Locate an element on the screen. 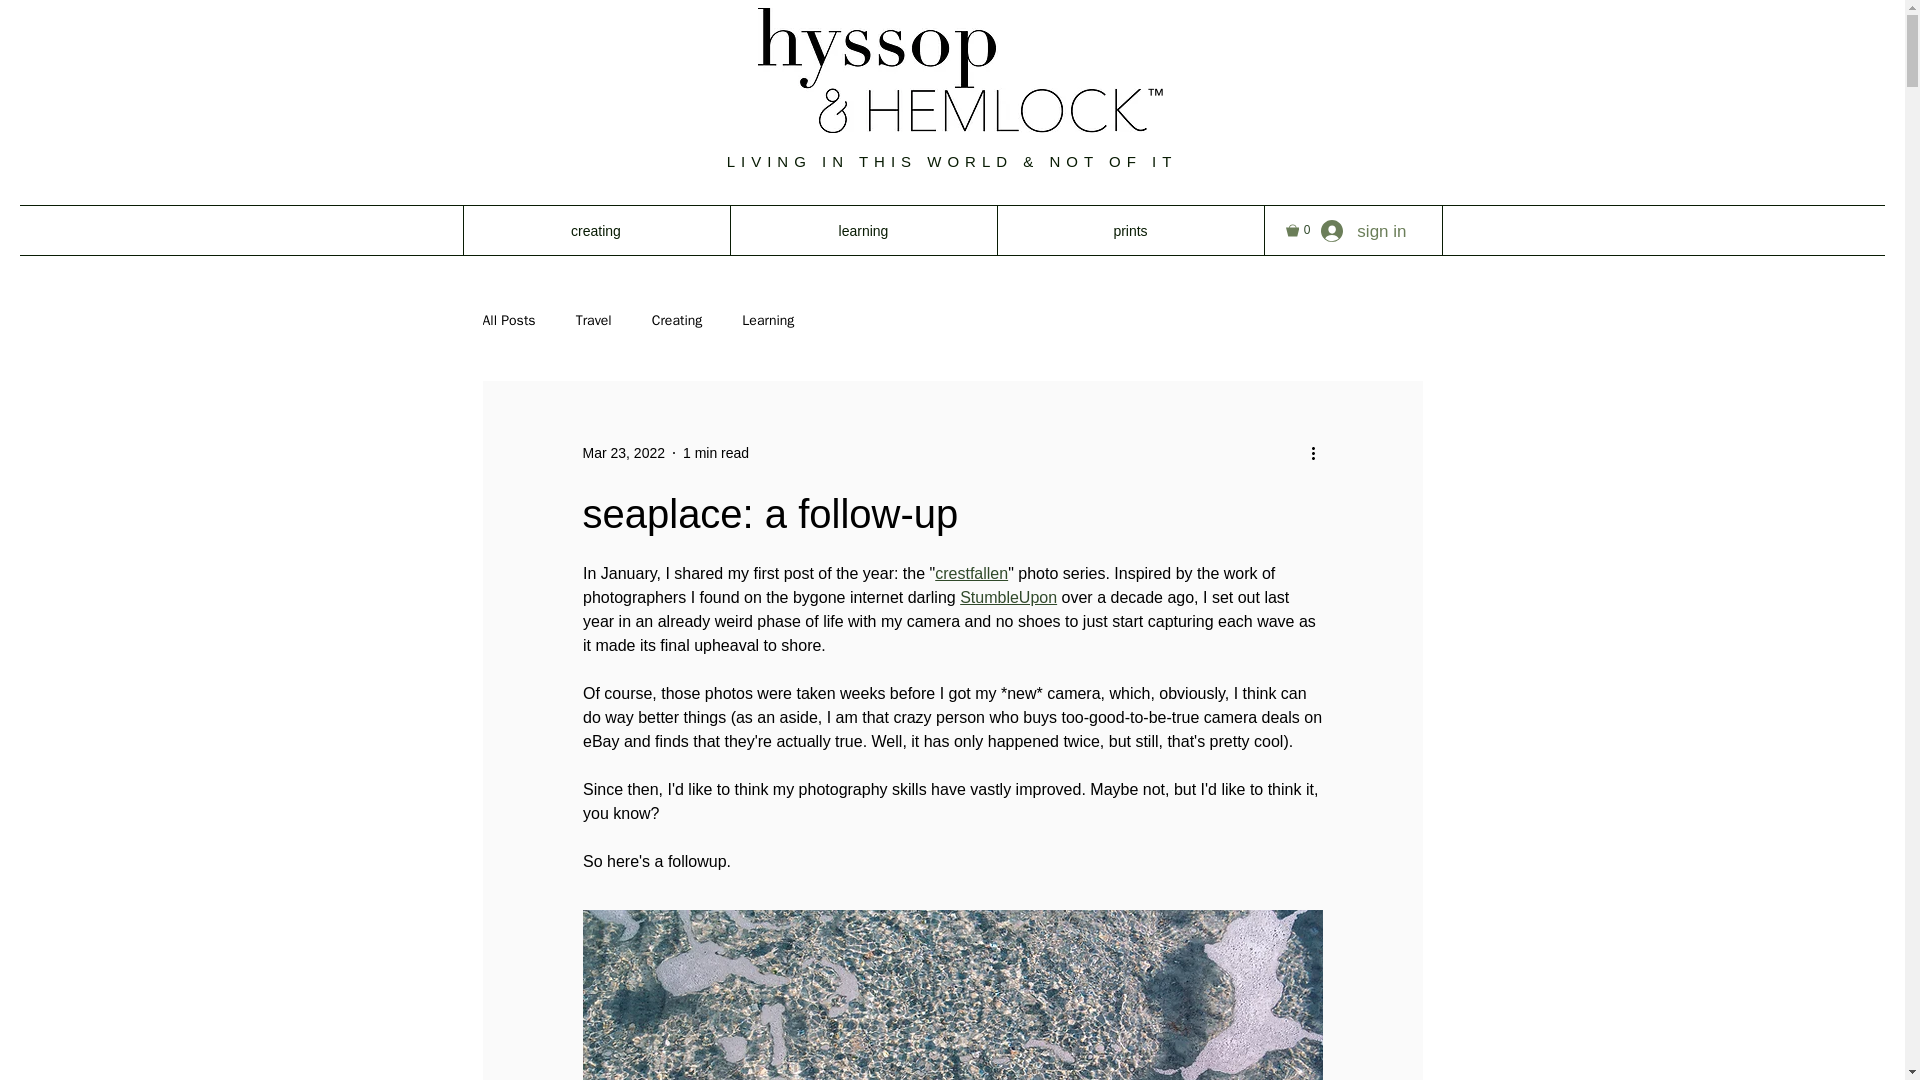  crestfallen is located at coordinates (972, 573).